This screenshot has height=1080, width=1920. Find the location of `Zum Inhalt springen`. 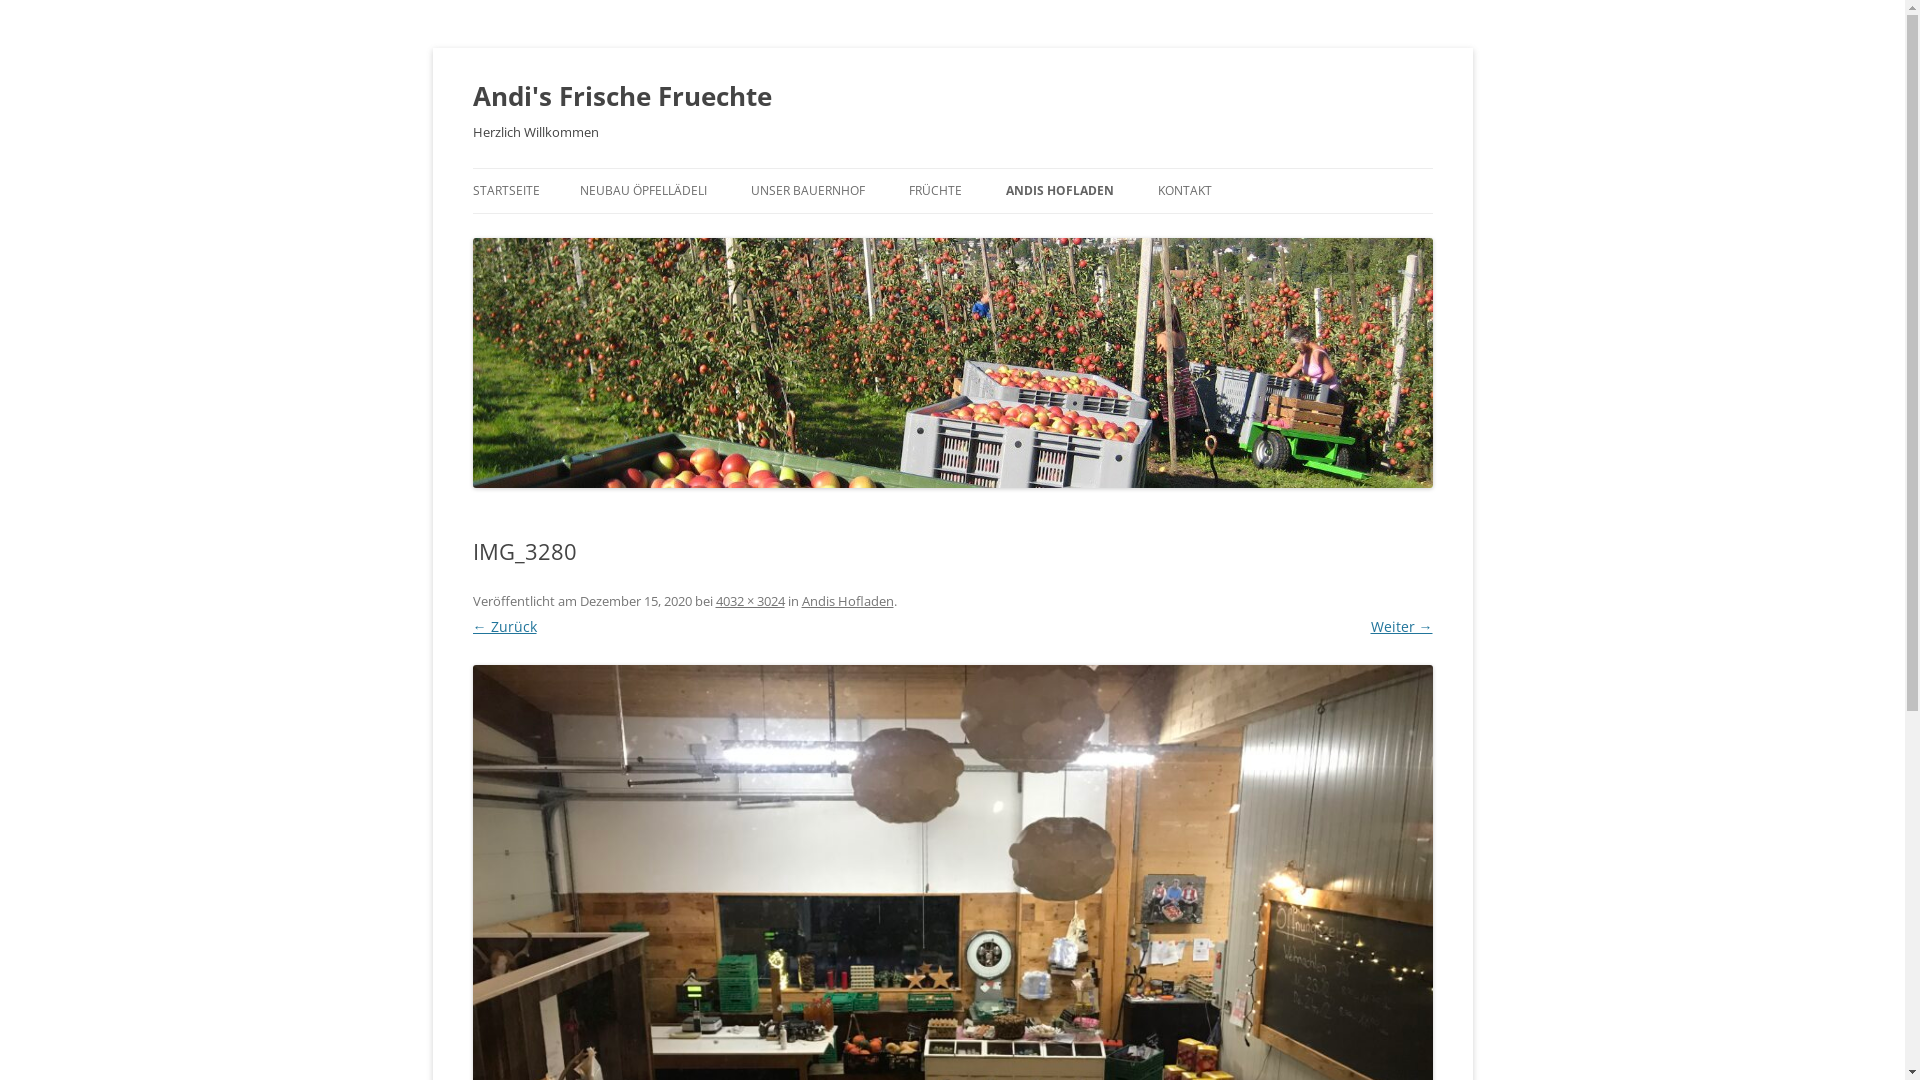

Zum Inhalt springen is located at coordinates (1020, 175).